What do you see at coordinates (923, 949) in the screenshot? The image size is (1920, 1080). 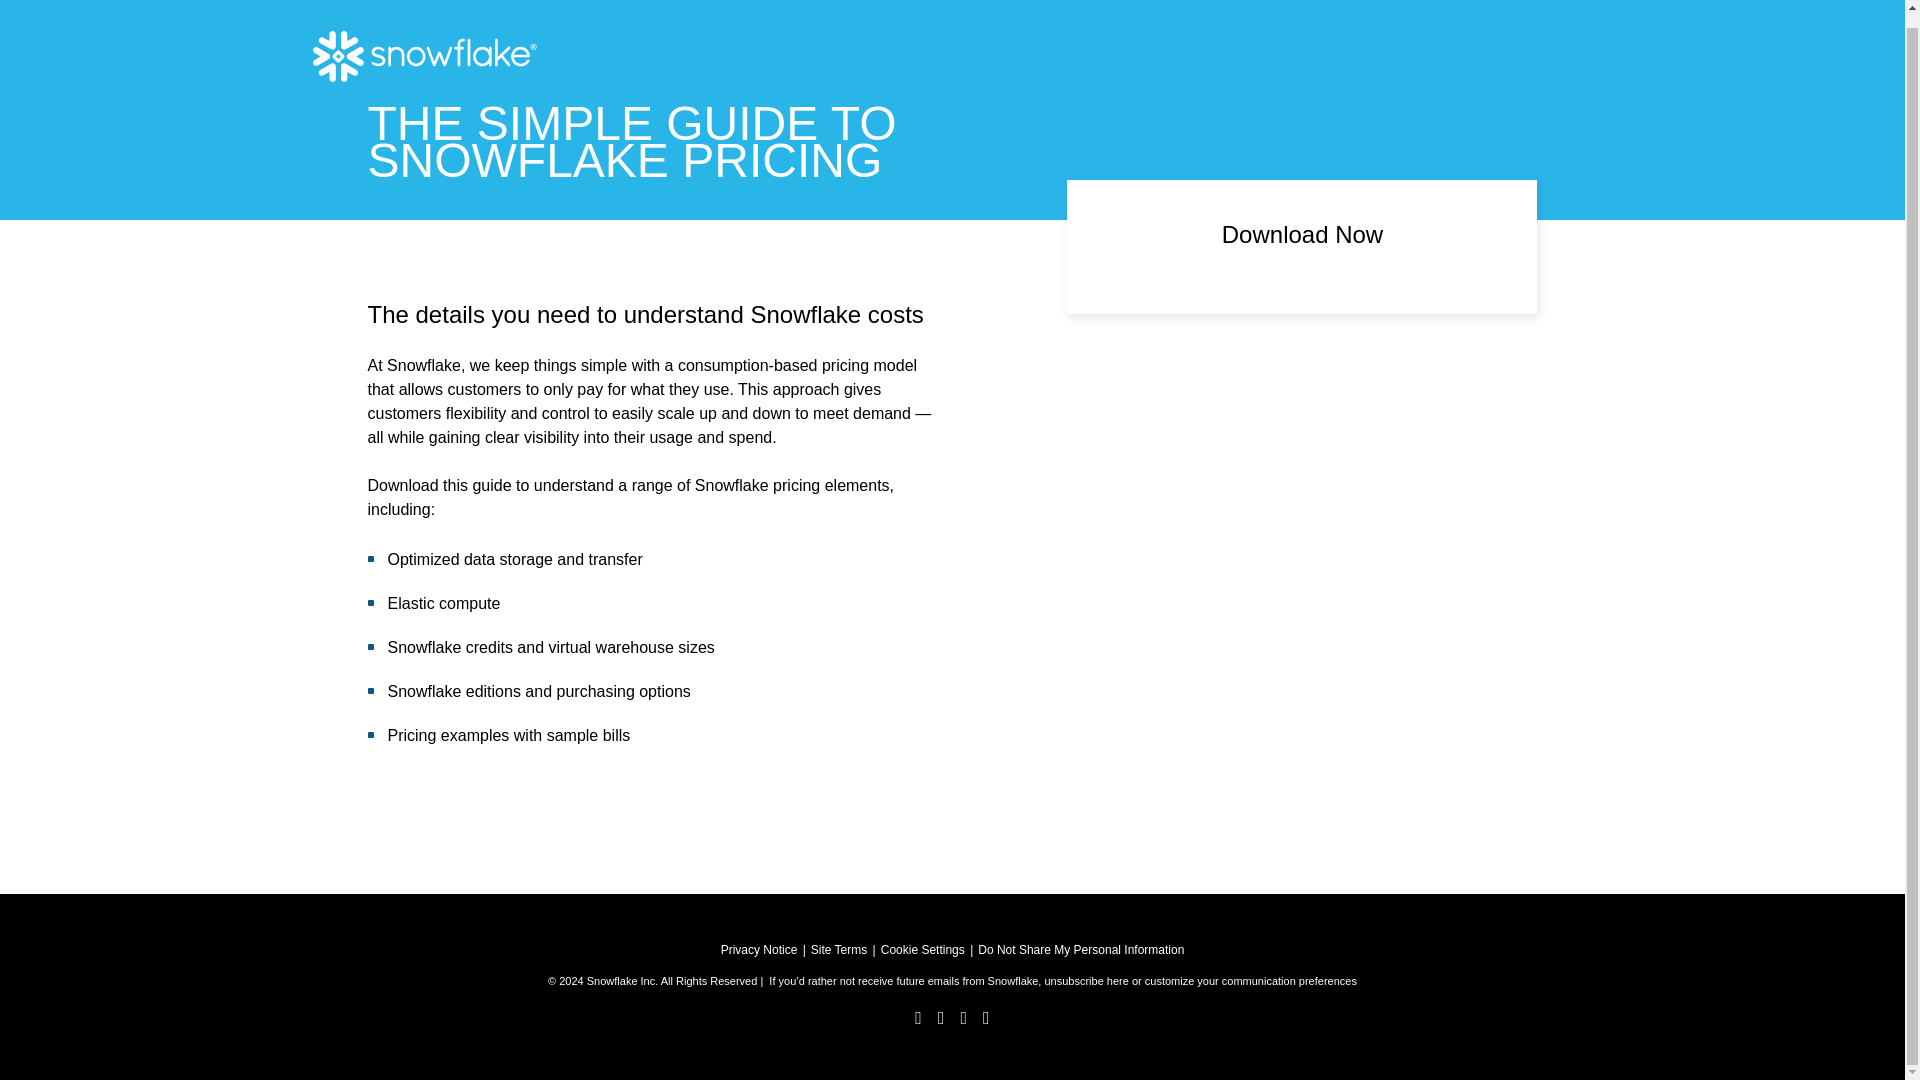 I see `Cookie Settings` at bounding box center [923, 949].